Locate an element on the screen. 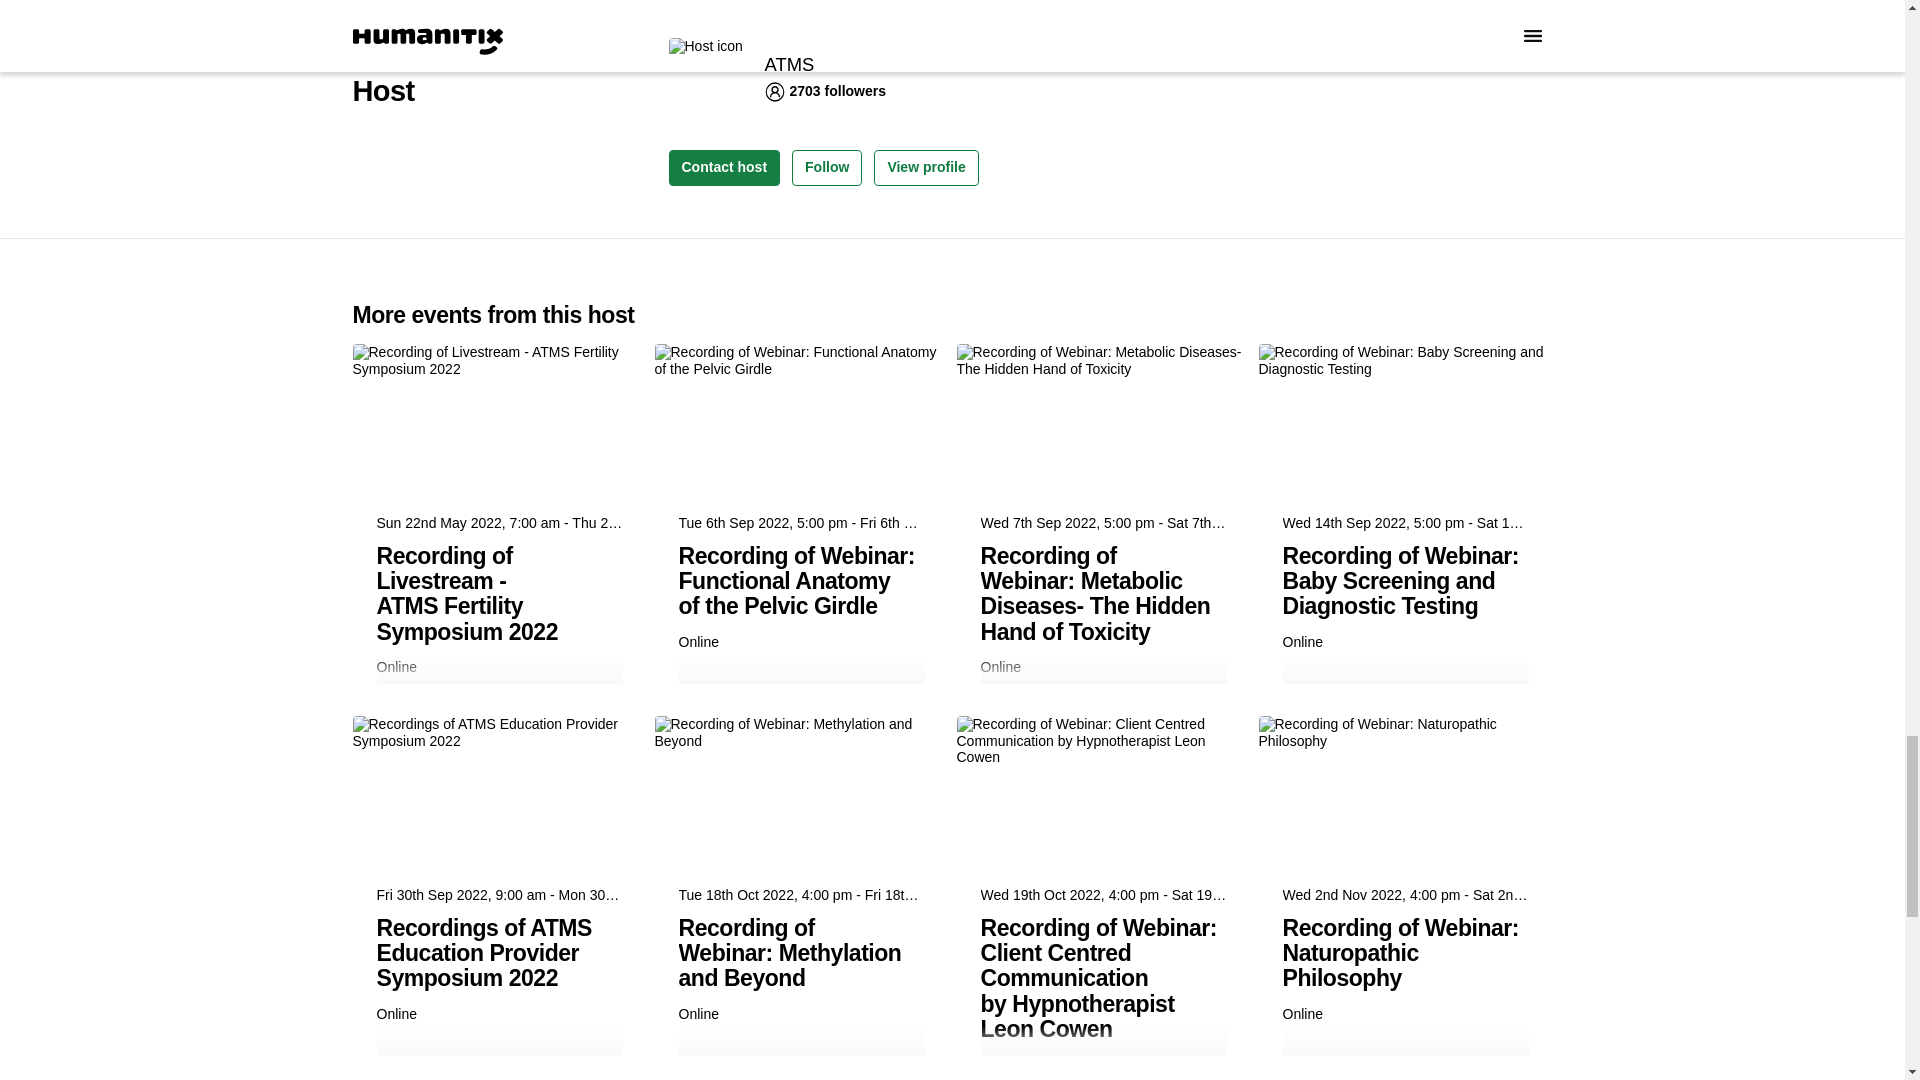 The height and width of the screenshot is (1080, 1920). Follow is located at coordinates (826, 168).